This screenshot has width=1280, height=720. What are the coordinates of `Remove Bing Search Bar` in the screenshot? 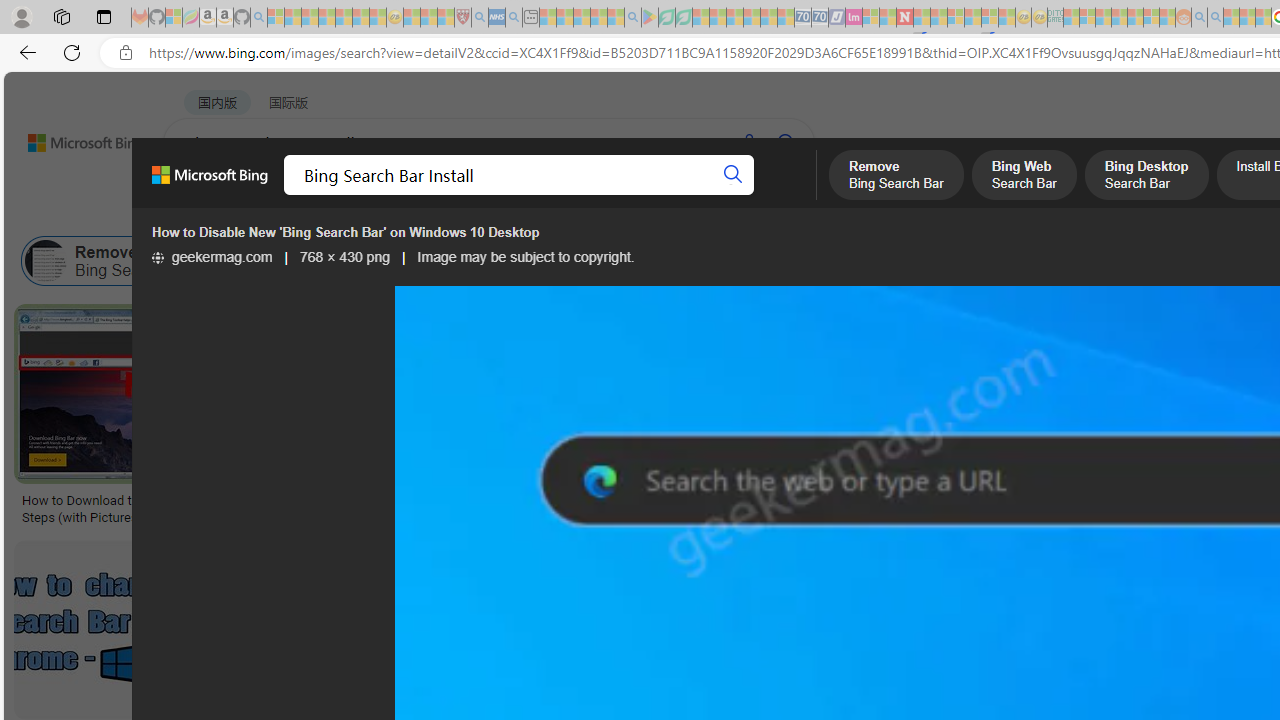 It's located at (116, 260).